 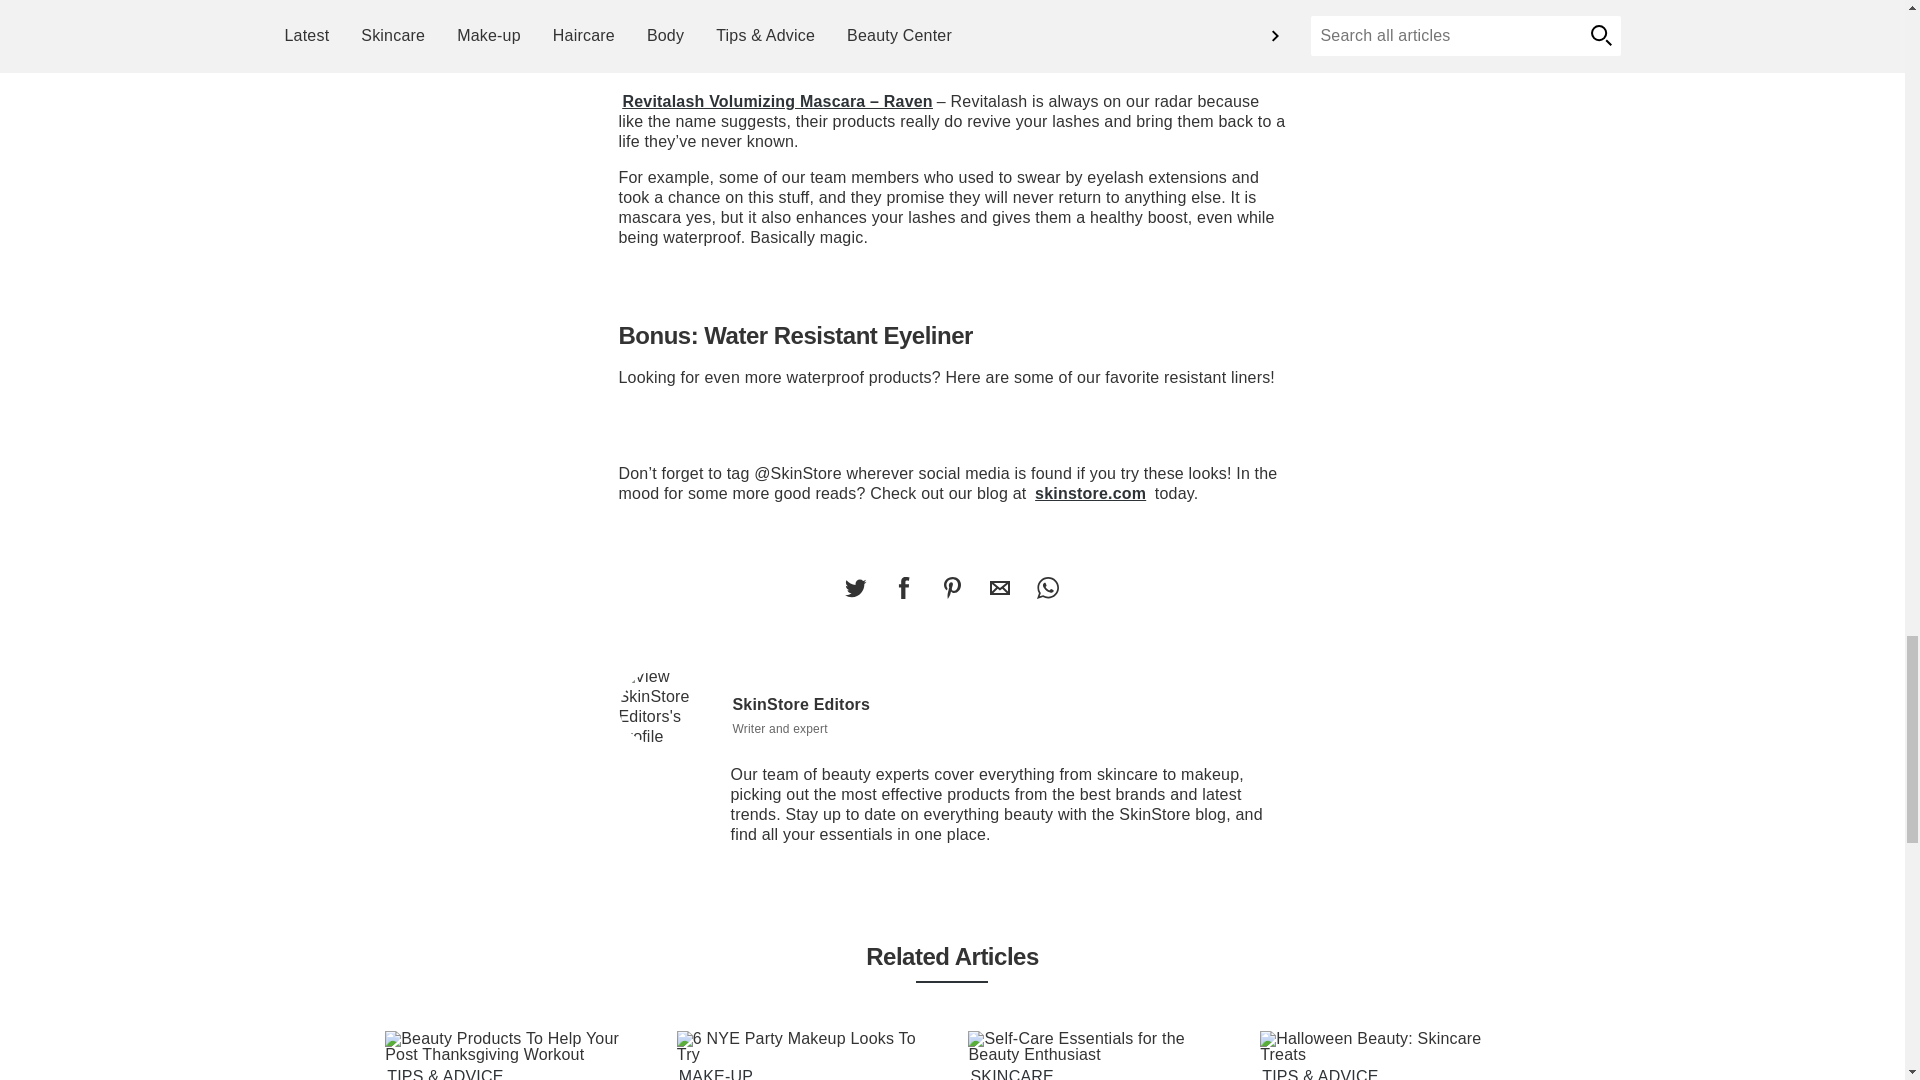 I want to click on Share this on Pinterest, so click(x=951, y=588).